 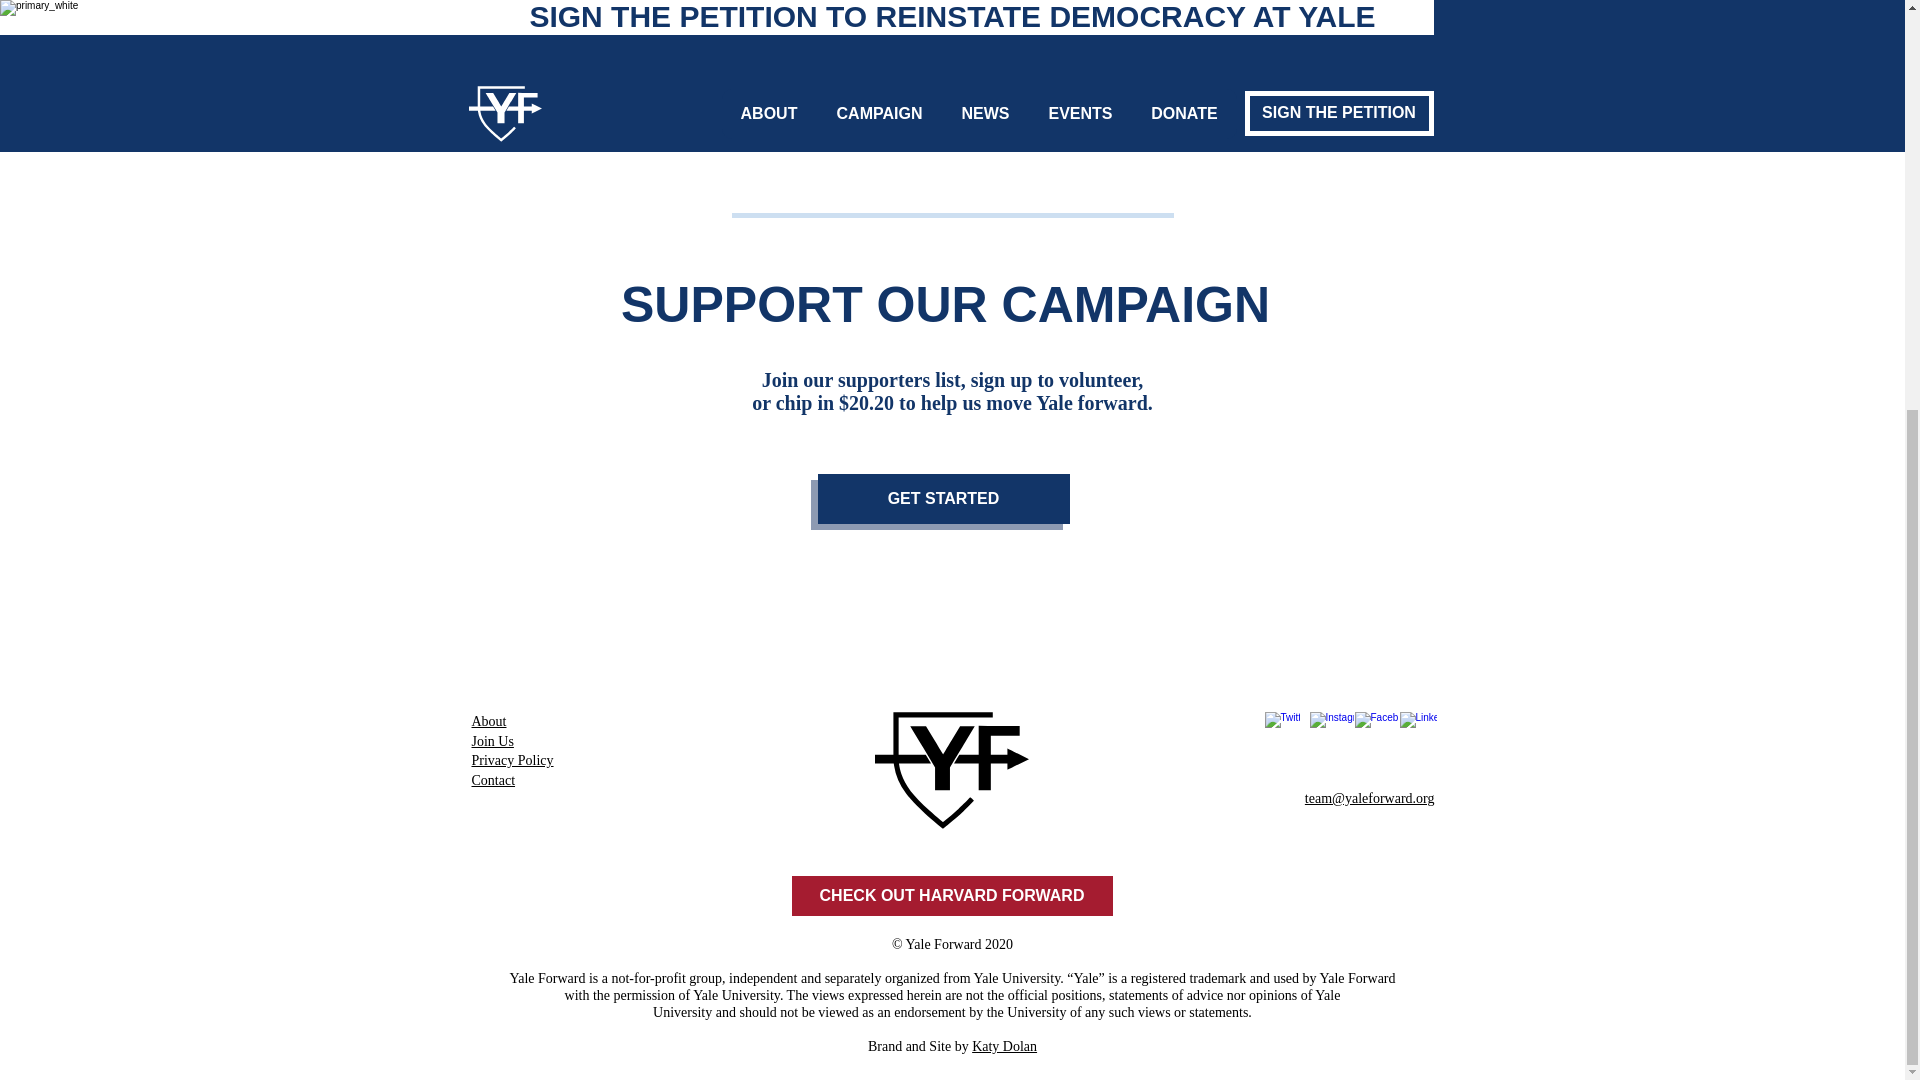 I want to click on Contact, so click(x=494, y=780).